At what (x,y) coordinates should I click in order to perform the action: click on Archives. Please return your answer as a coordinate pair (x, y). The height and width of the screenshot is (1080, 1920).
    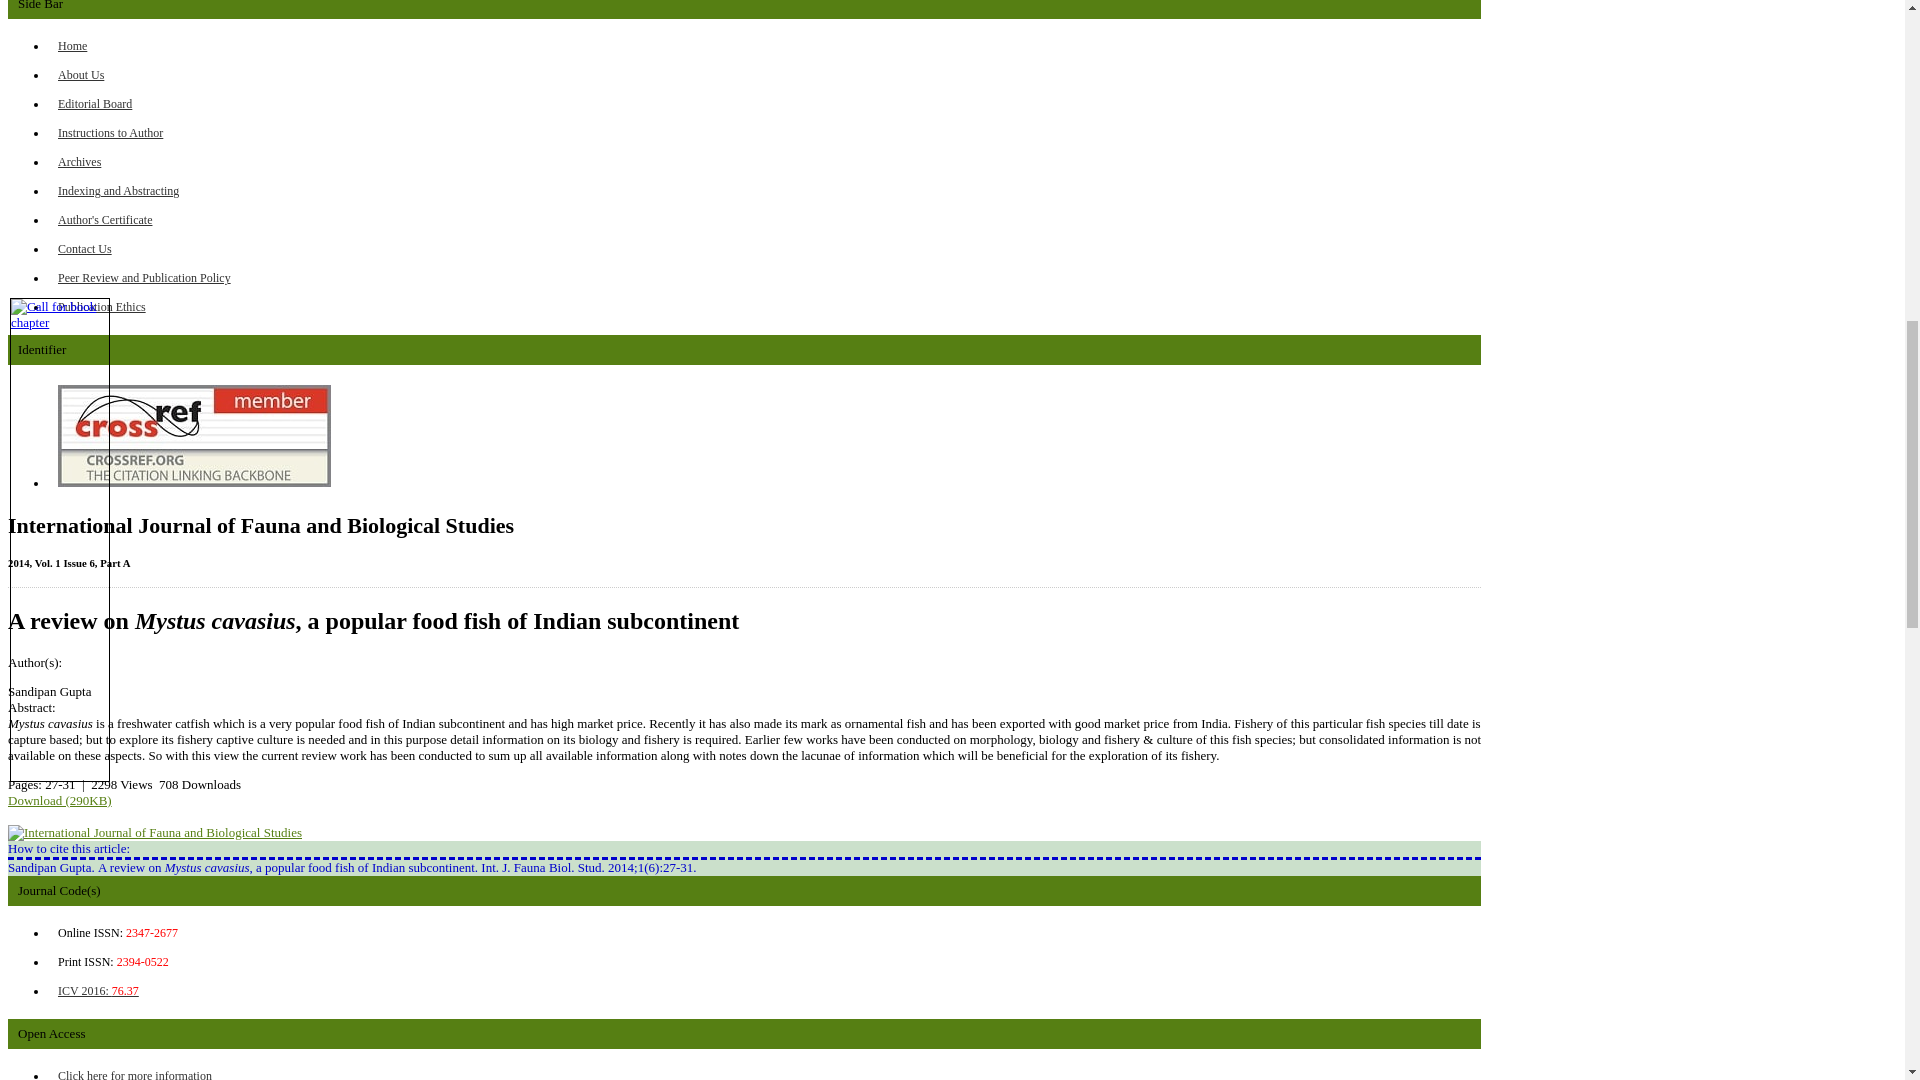
    Looking at the image, I should click on (79, 162).